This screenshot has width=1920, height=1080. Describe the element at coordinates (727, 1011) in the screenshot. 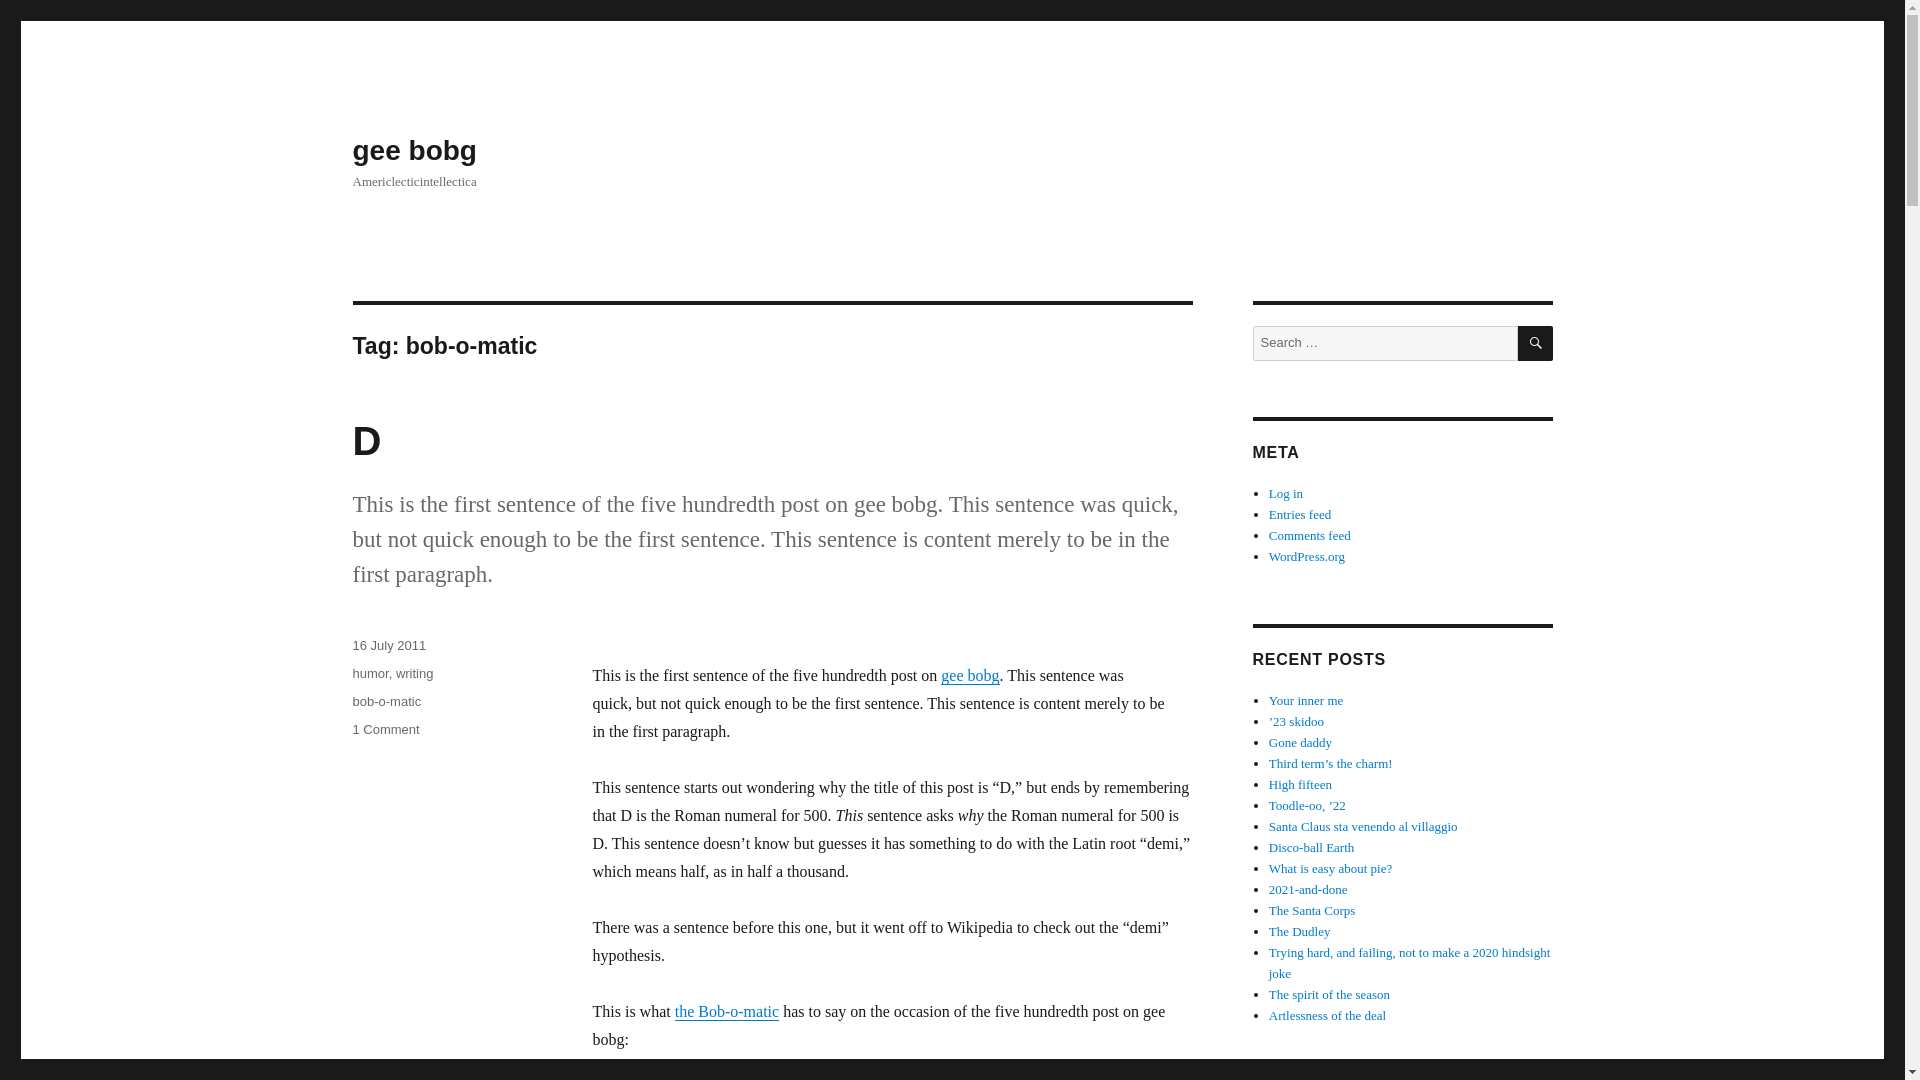

I see `humor` at that location.